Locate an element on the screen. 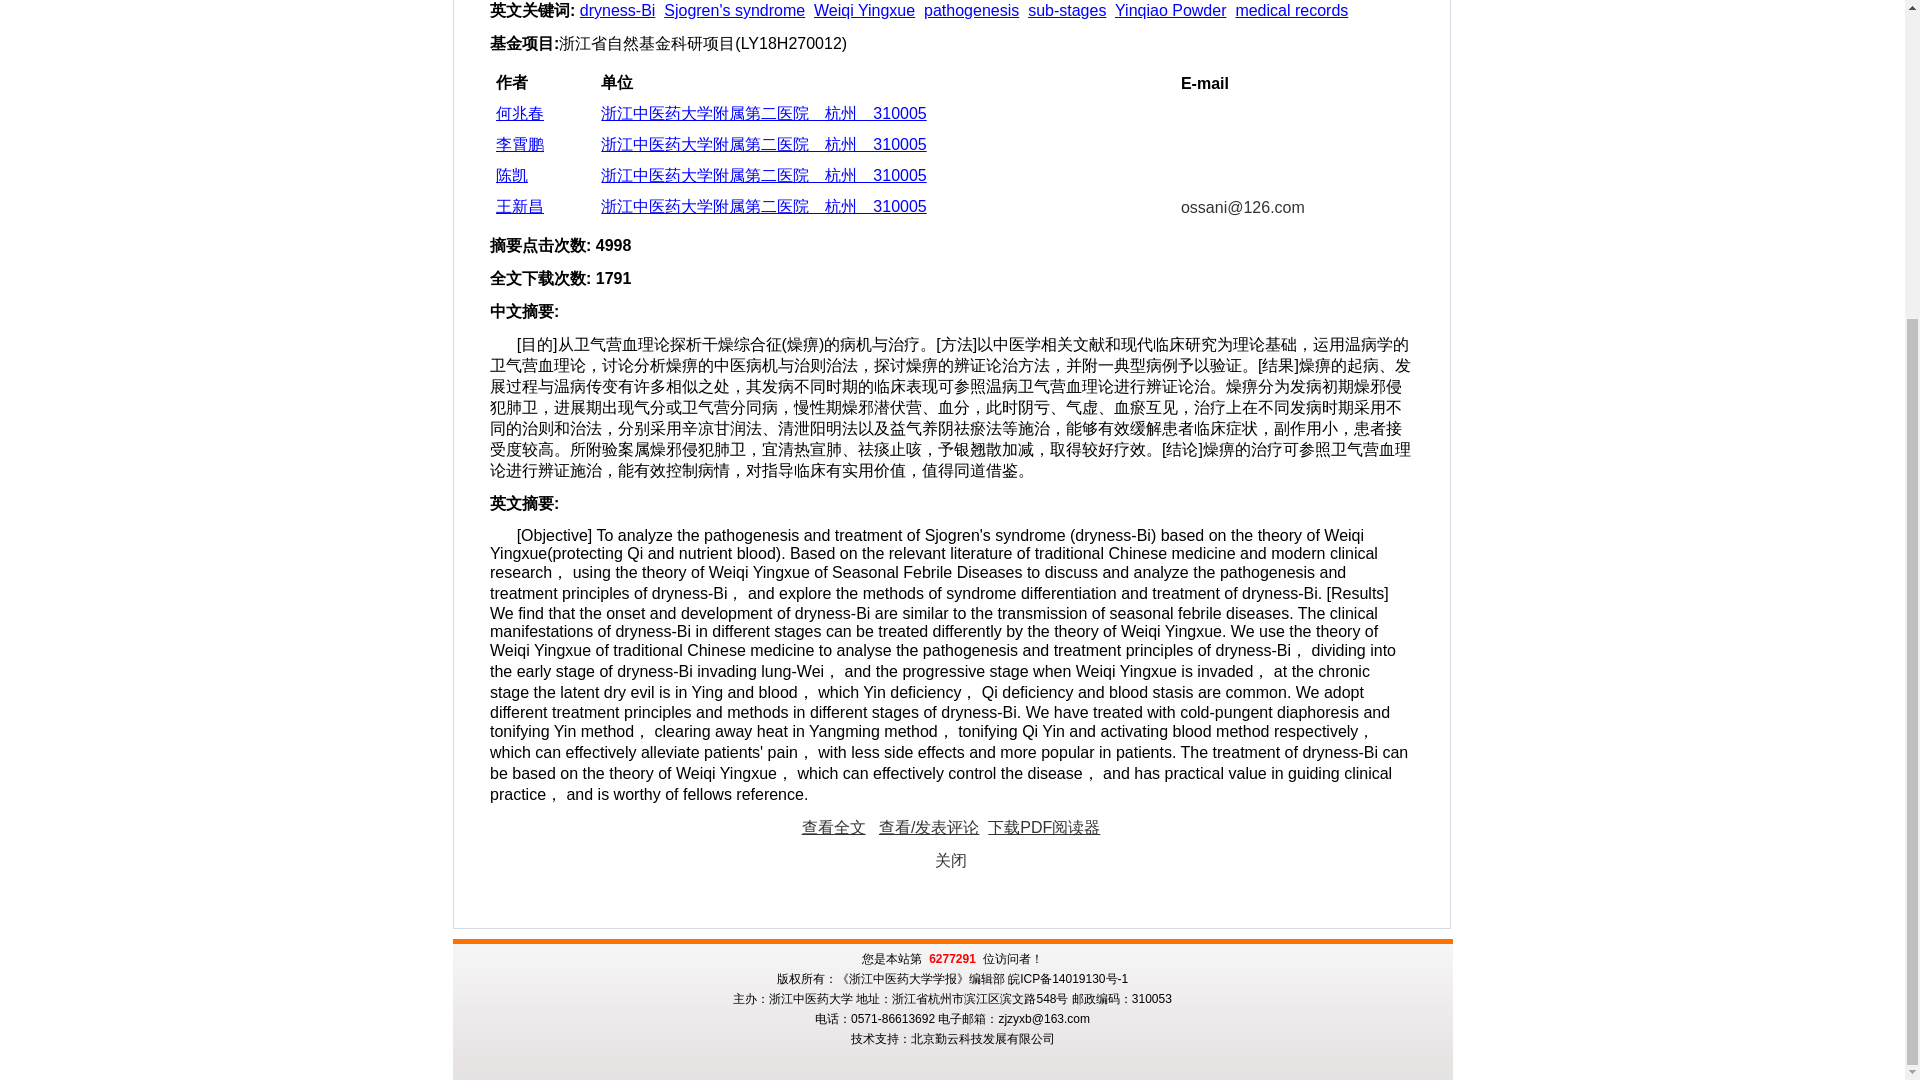 The image size is (1920, 1080). sub-stages is located at coordinates (1066, 10).